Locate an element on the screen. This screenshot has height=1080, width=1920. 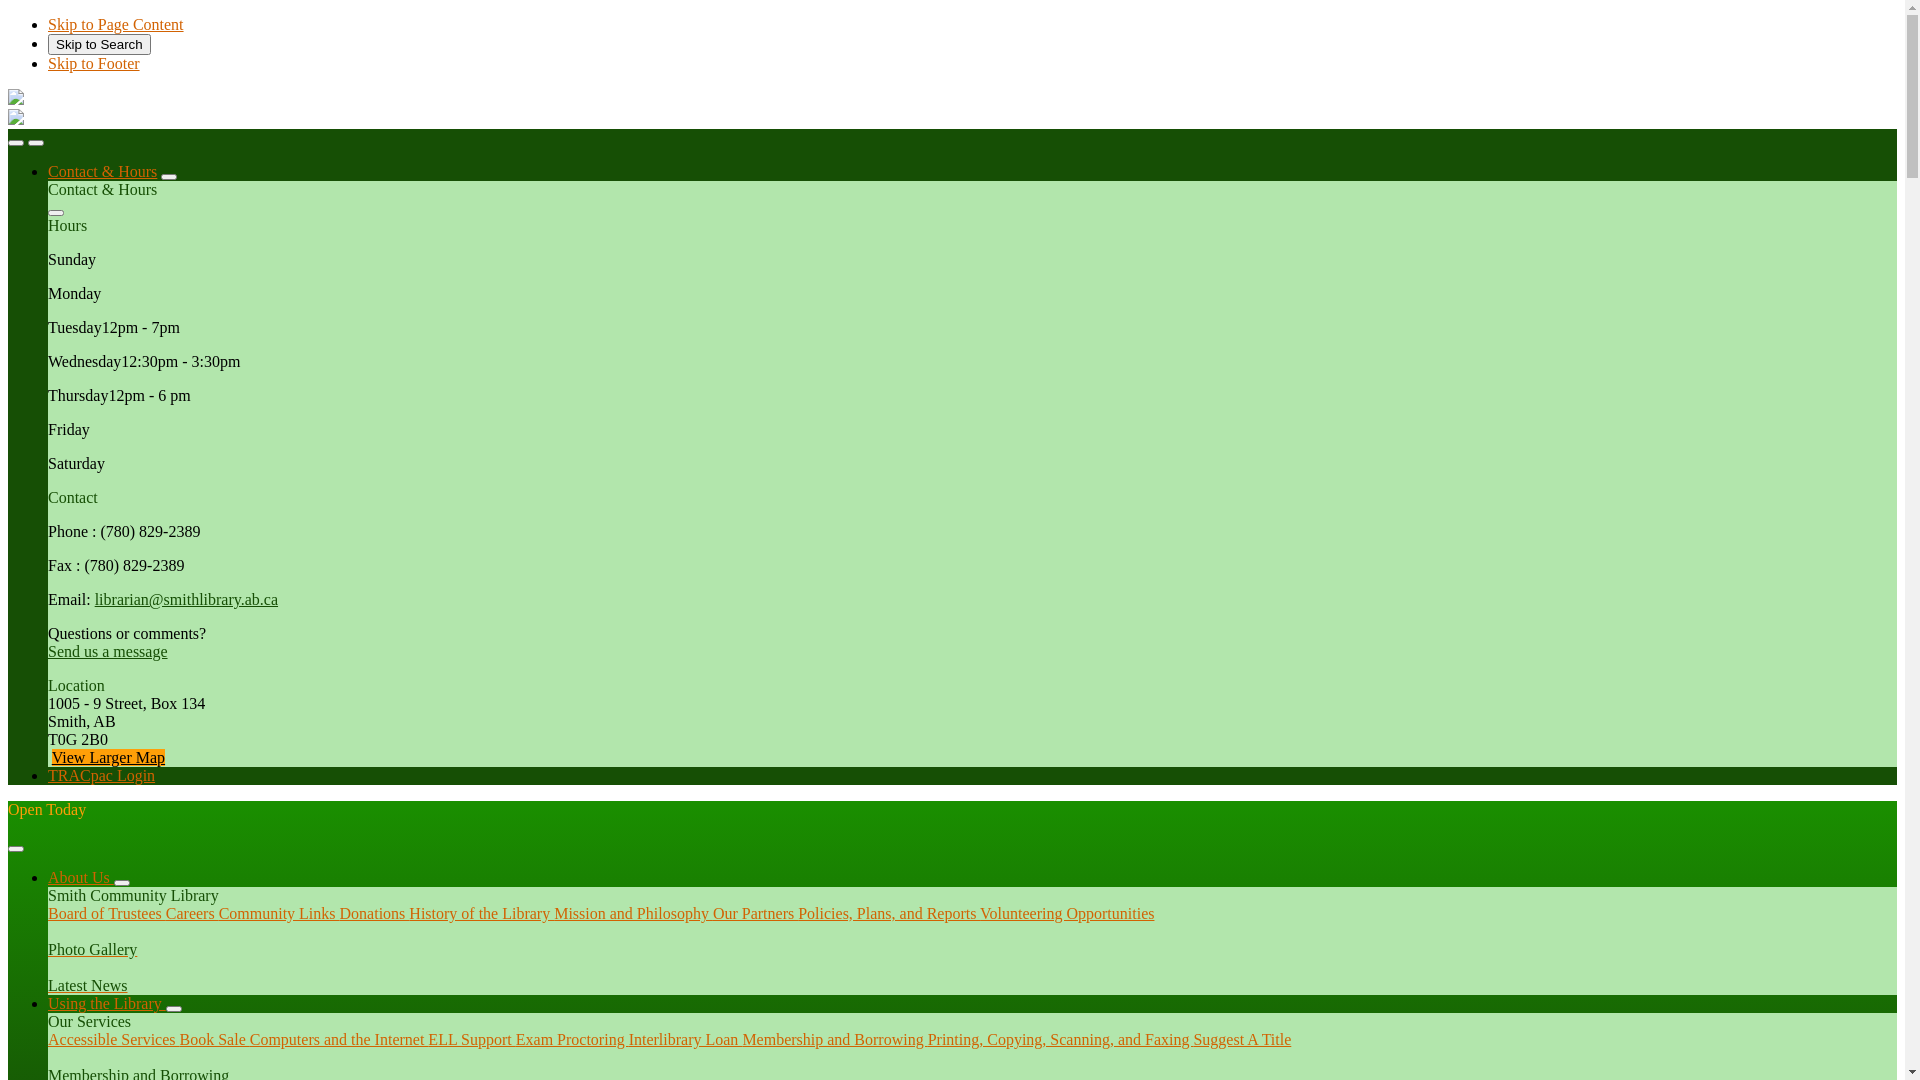
TRACpac Login is located at coordinates (102, 776).